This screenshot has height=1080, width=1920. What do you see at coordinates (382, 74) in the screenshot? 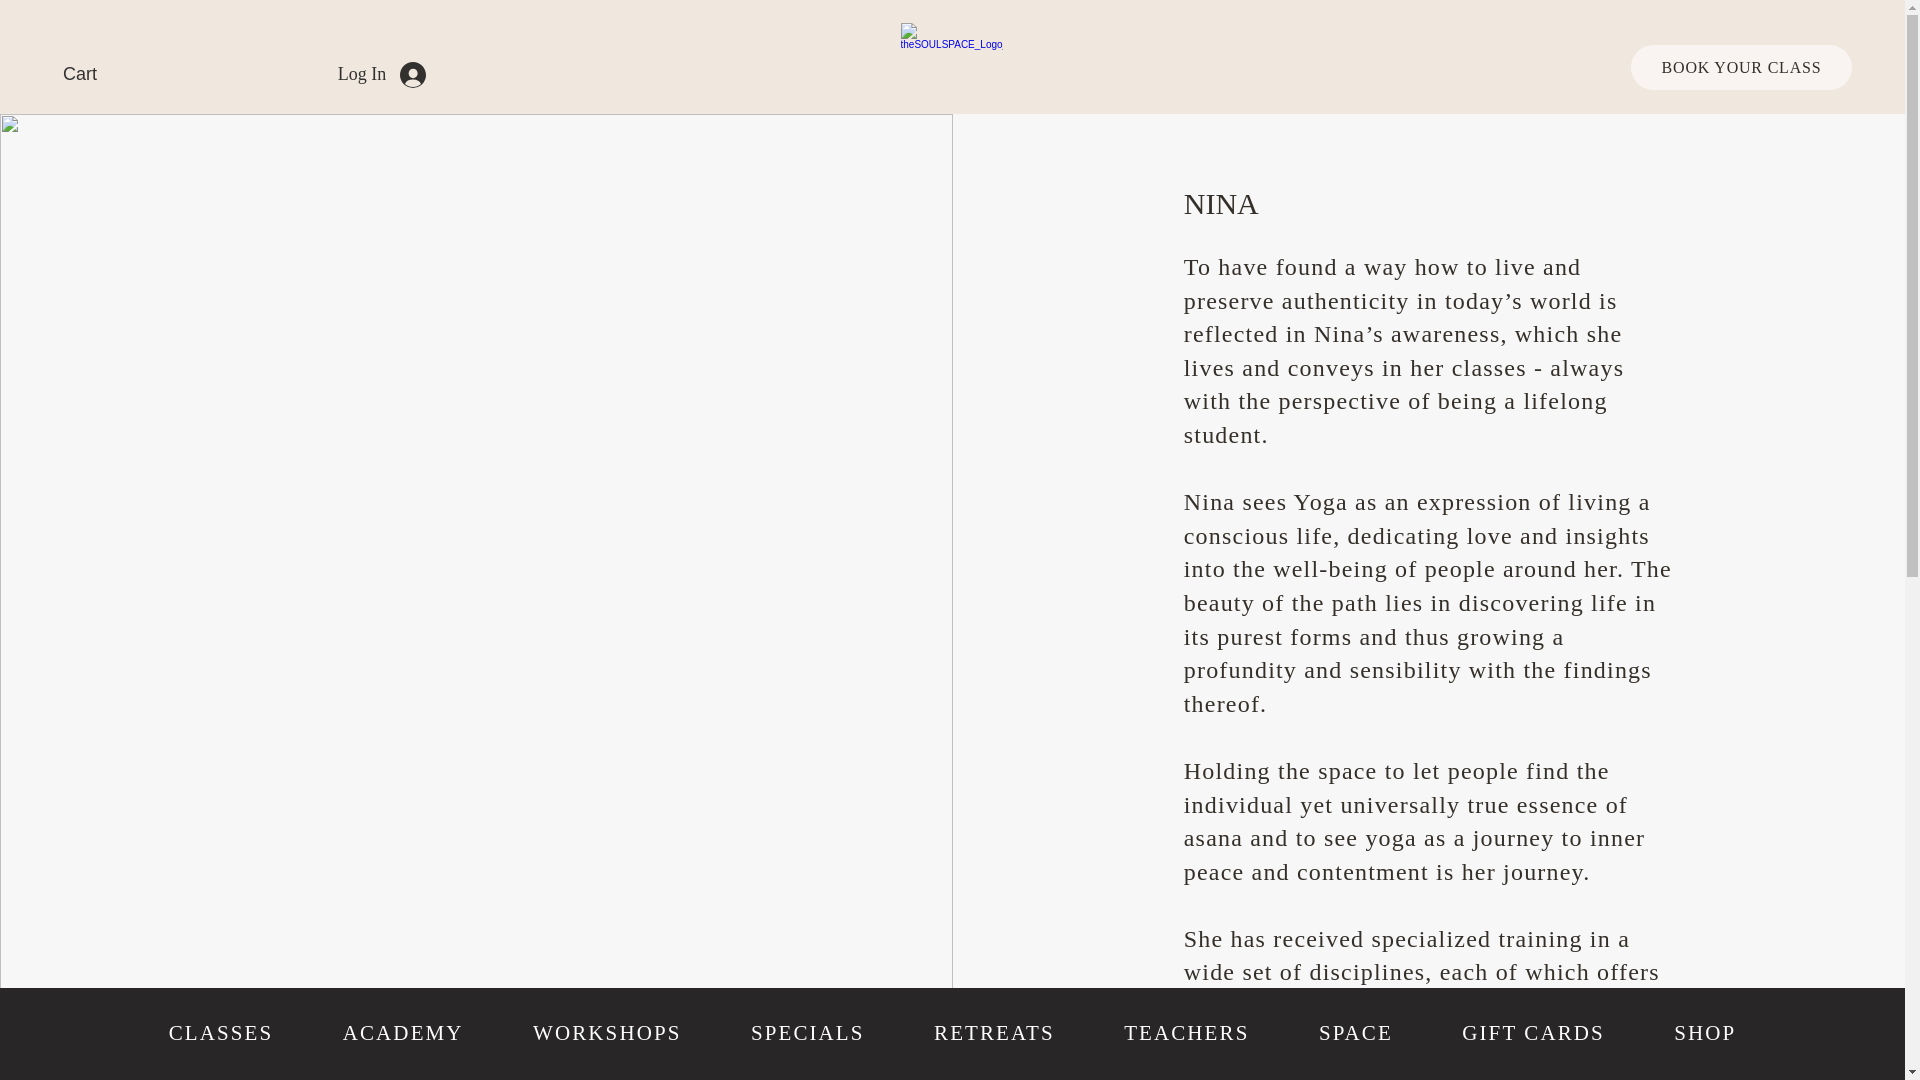
I see `Log In` at bounding box center [382, 74].